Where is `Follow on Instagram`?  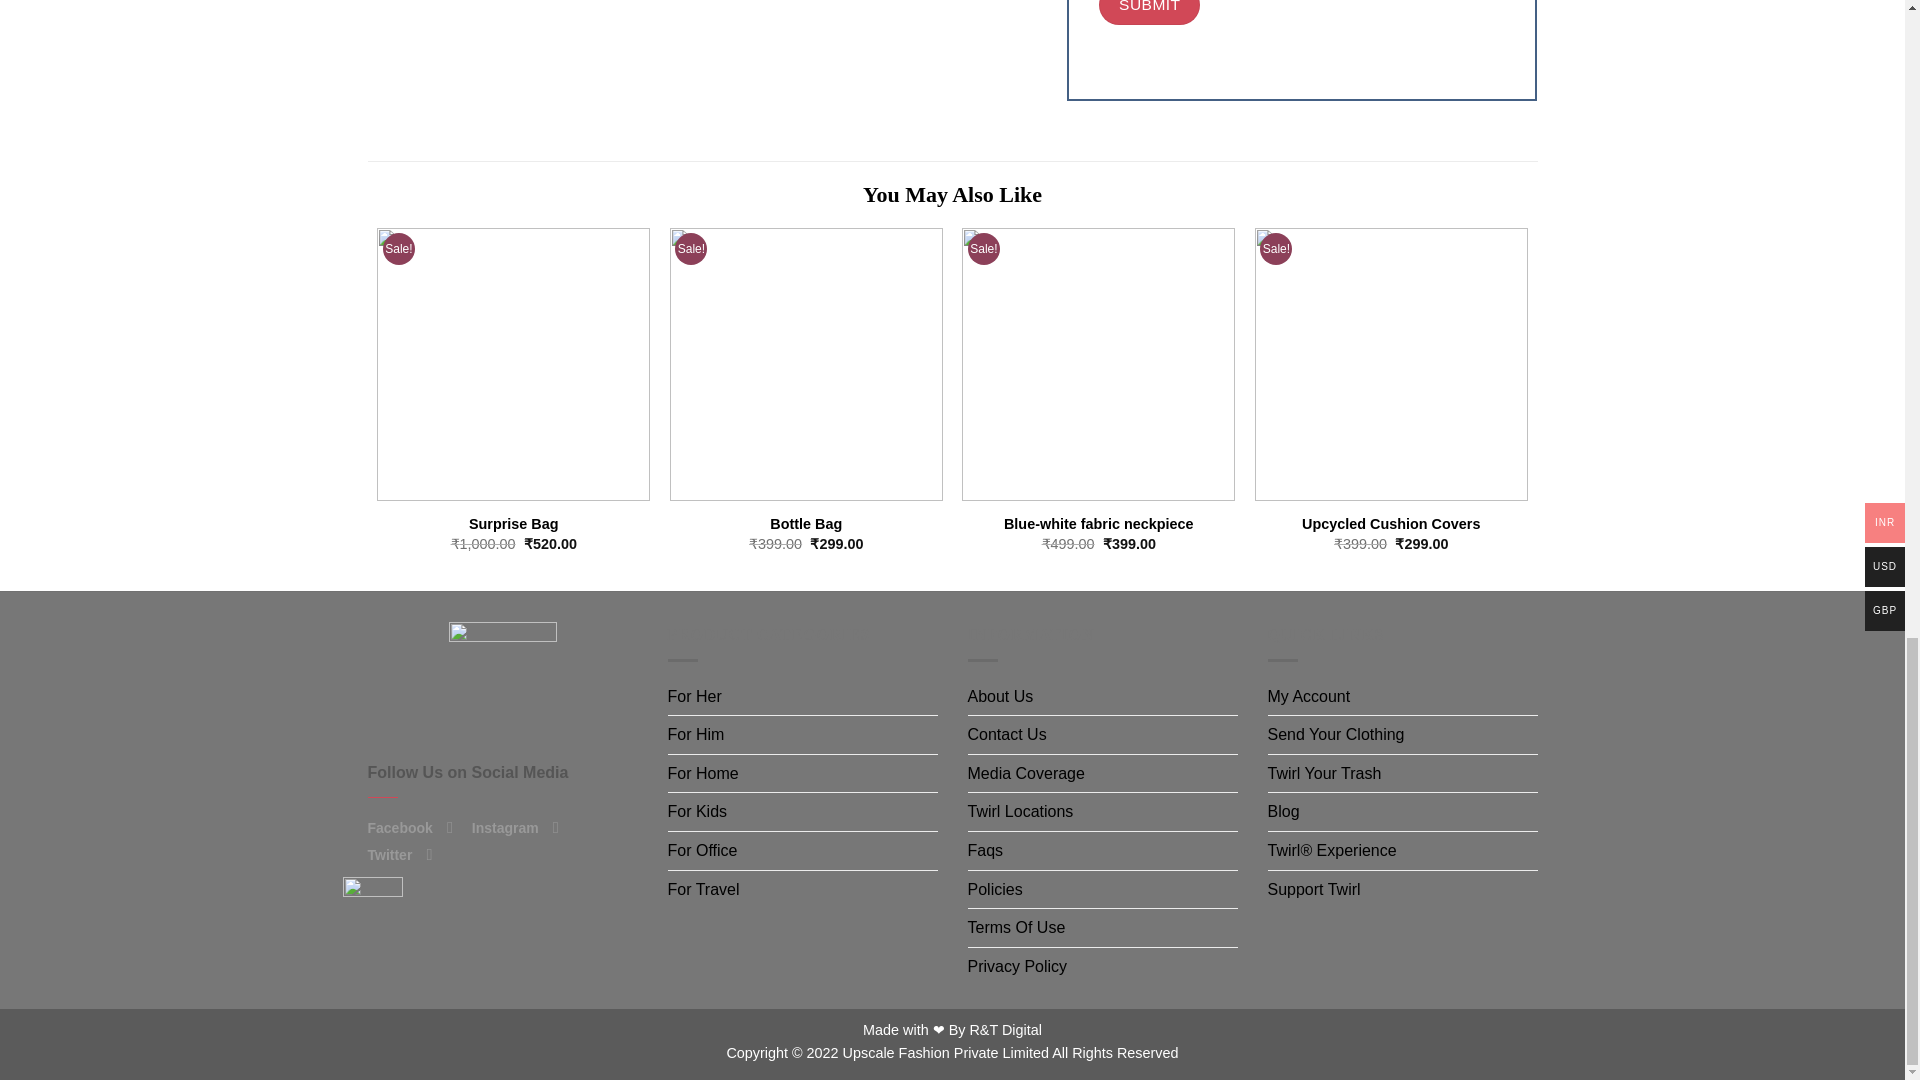
Follow on Instagram is located at coordinates (560, 826).